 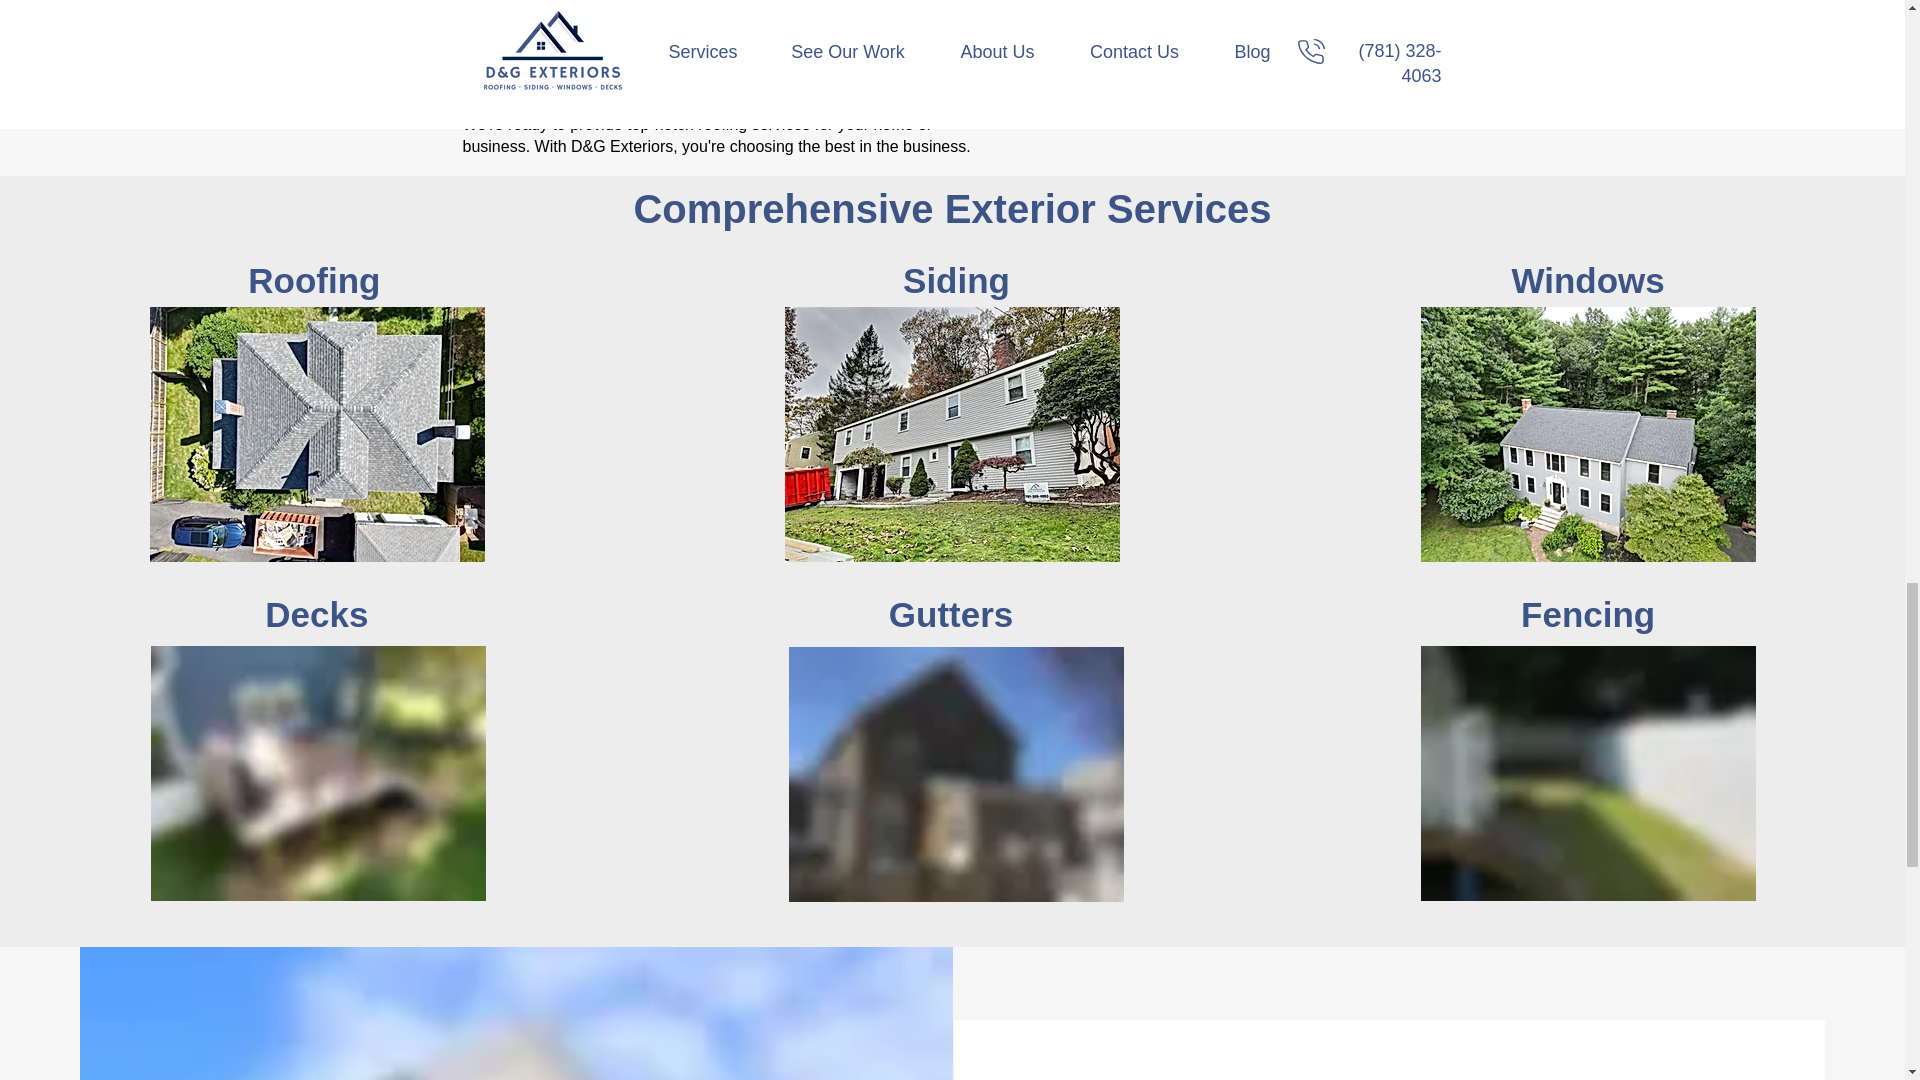 I want to click on Windows, so click(x=1588, y=280).